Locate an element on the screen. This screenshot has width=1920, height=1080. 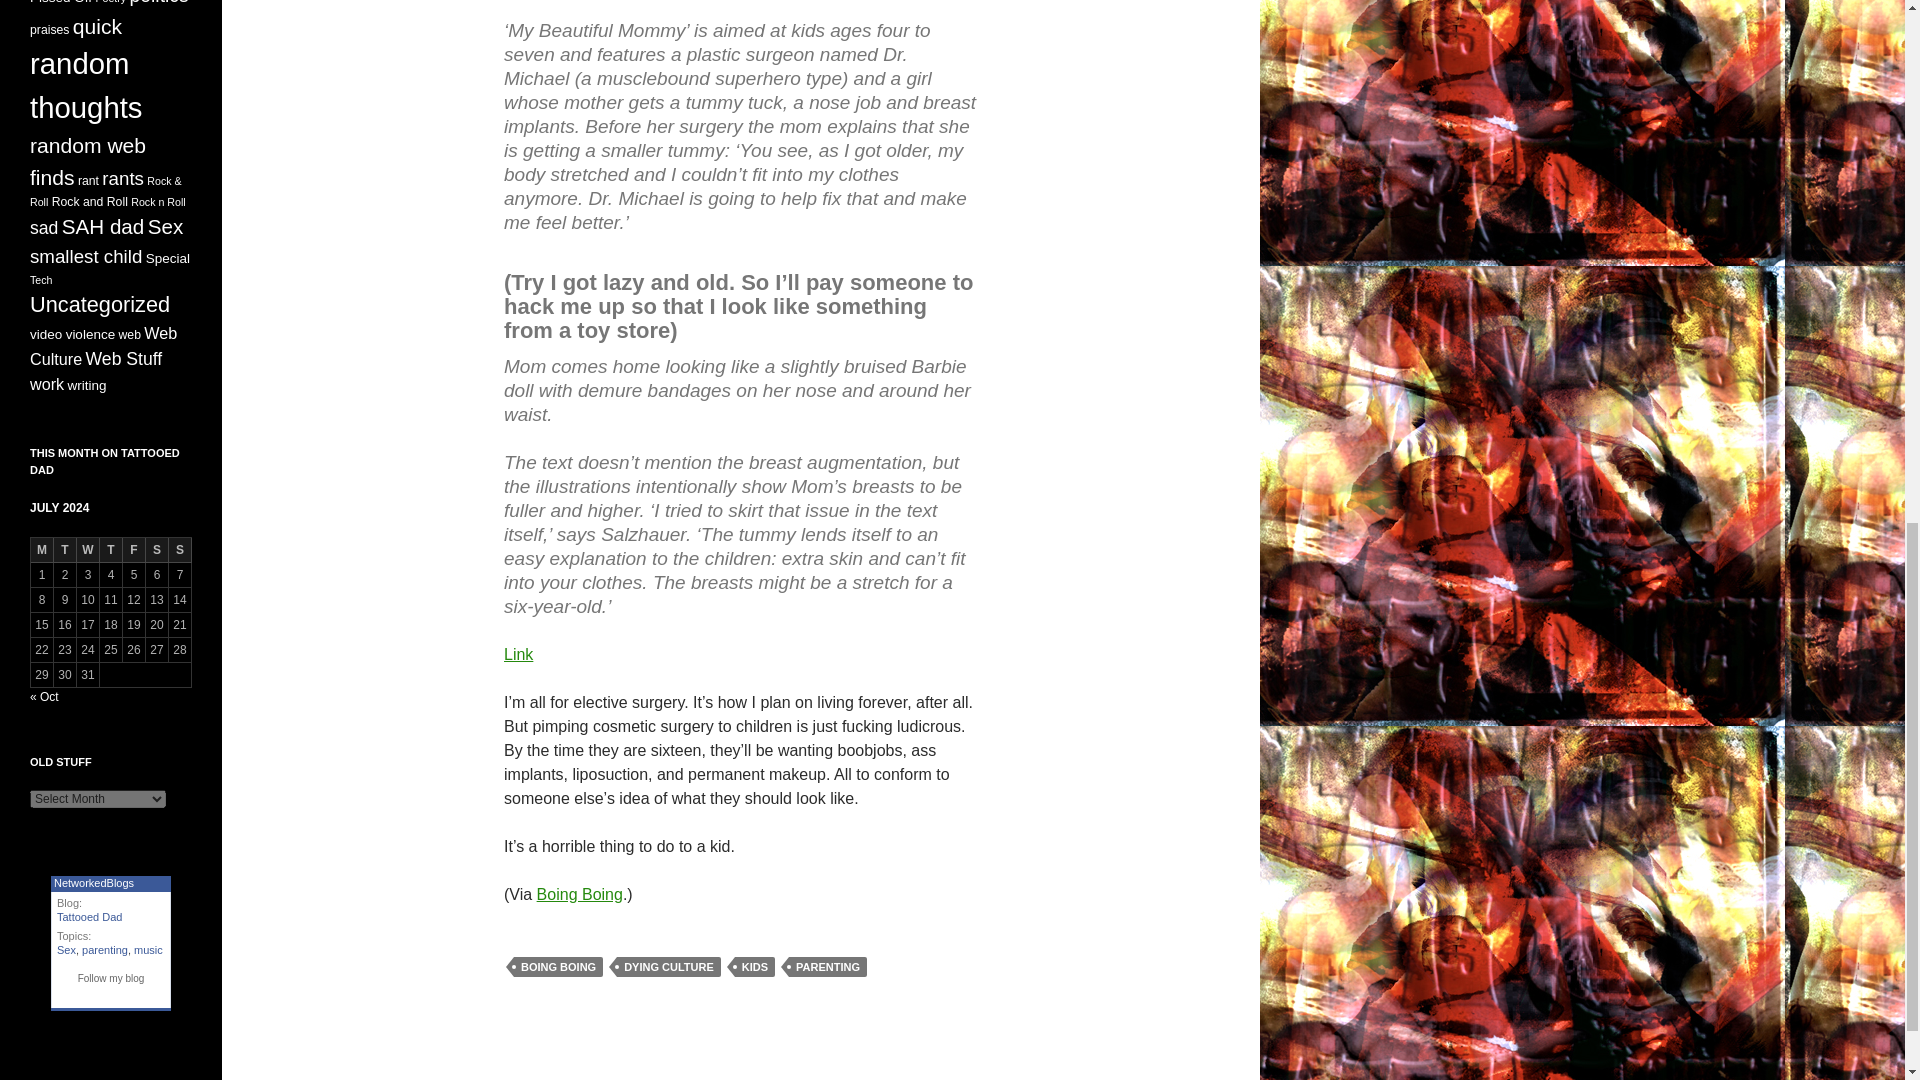
Friday is located at coordinates (134, 550).